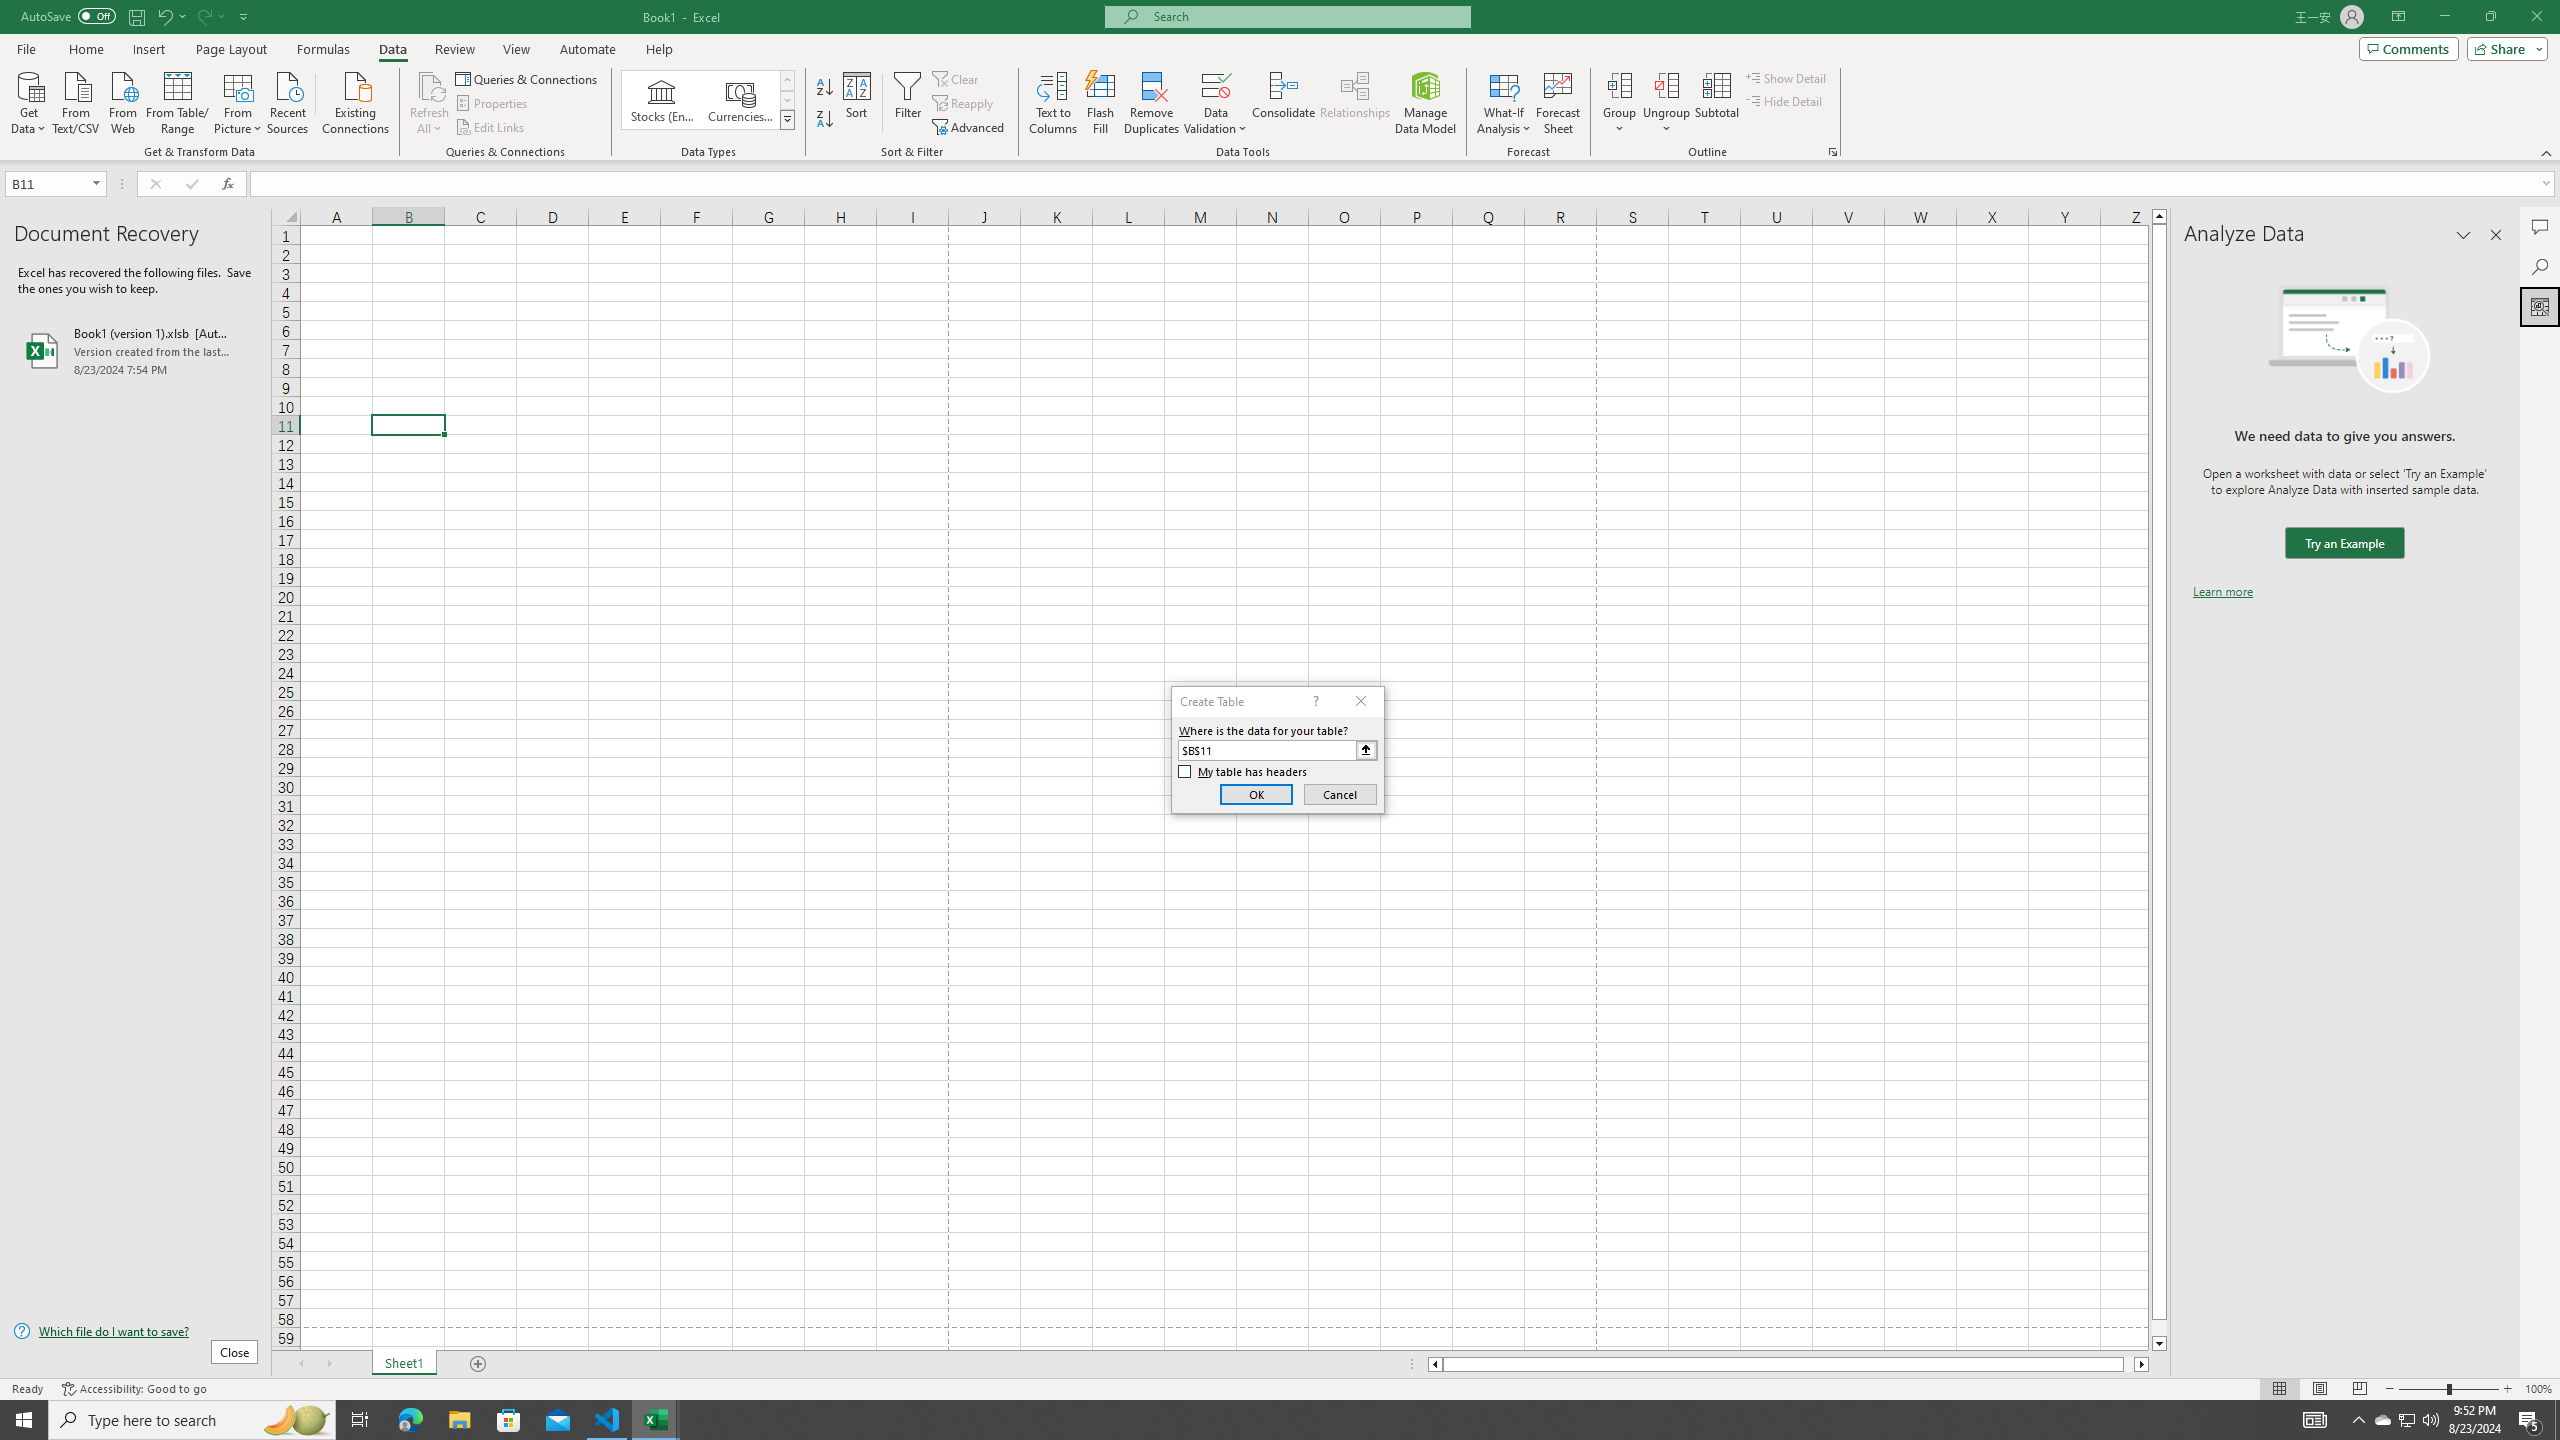 The width and height of the screenshot is (2560, 1440). I want to click on Class: NetUIScrollBar, so click(1788, 1364).